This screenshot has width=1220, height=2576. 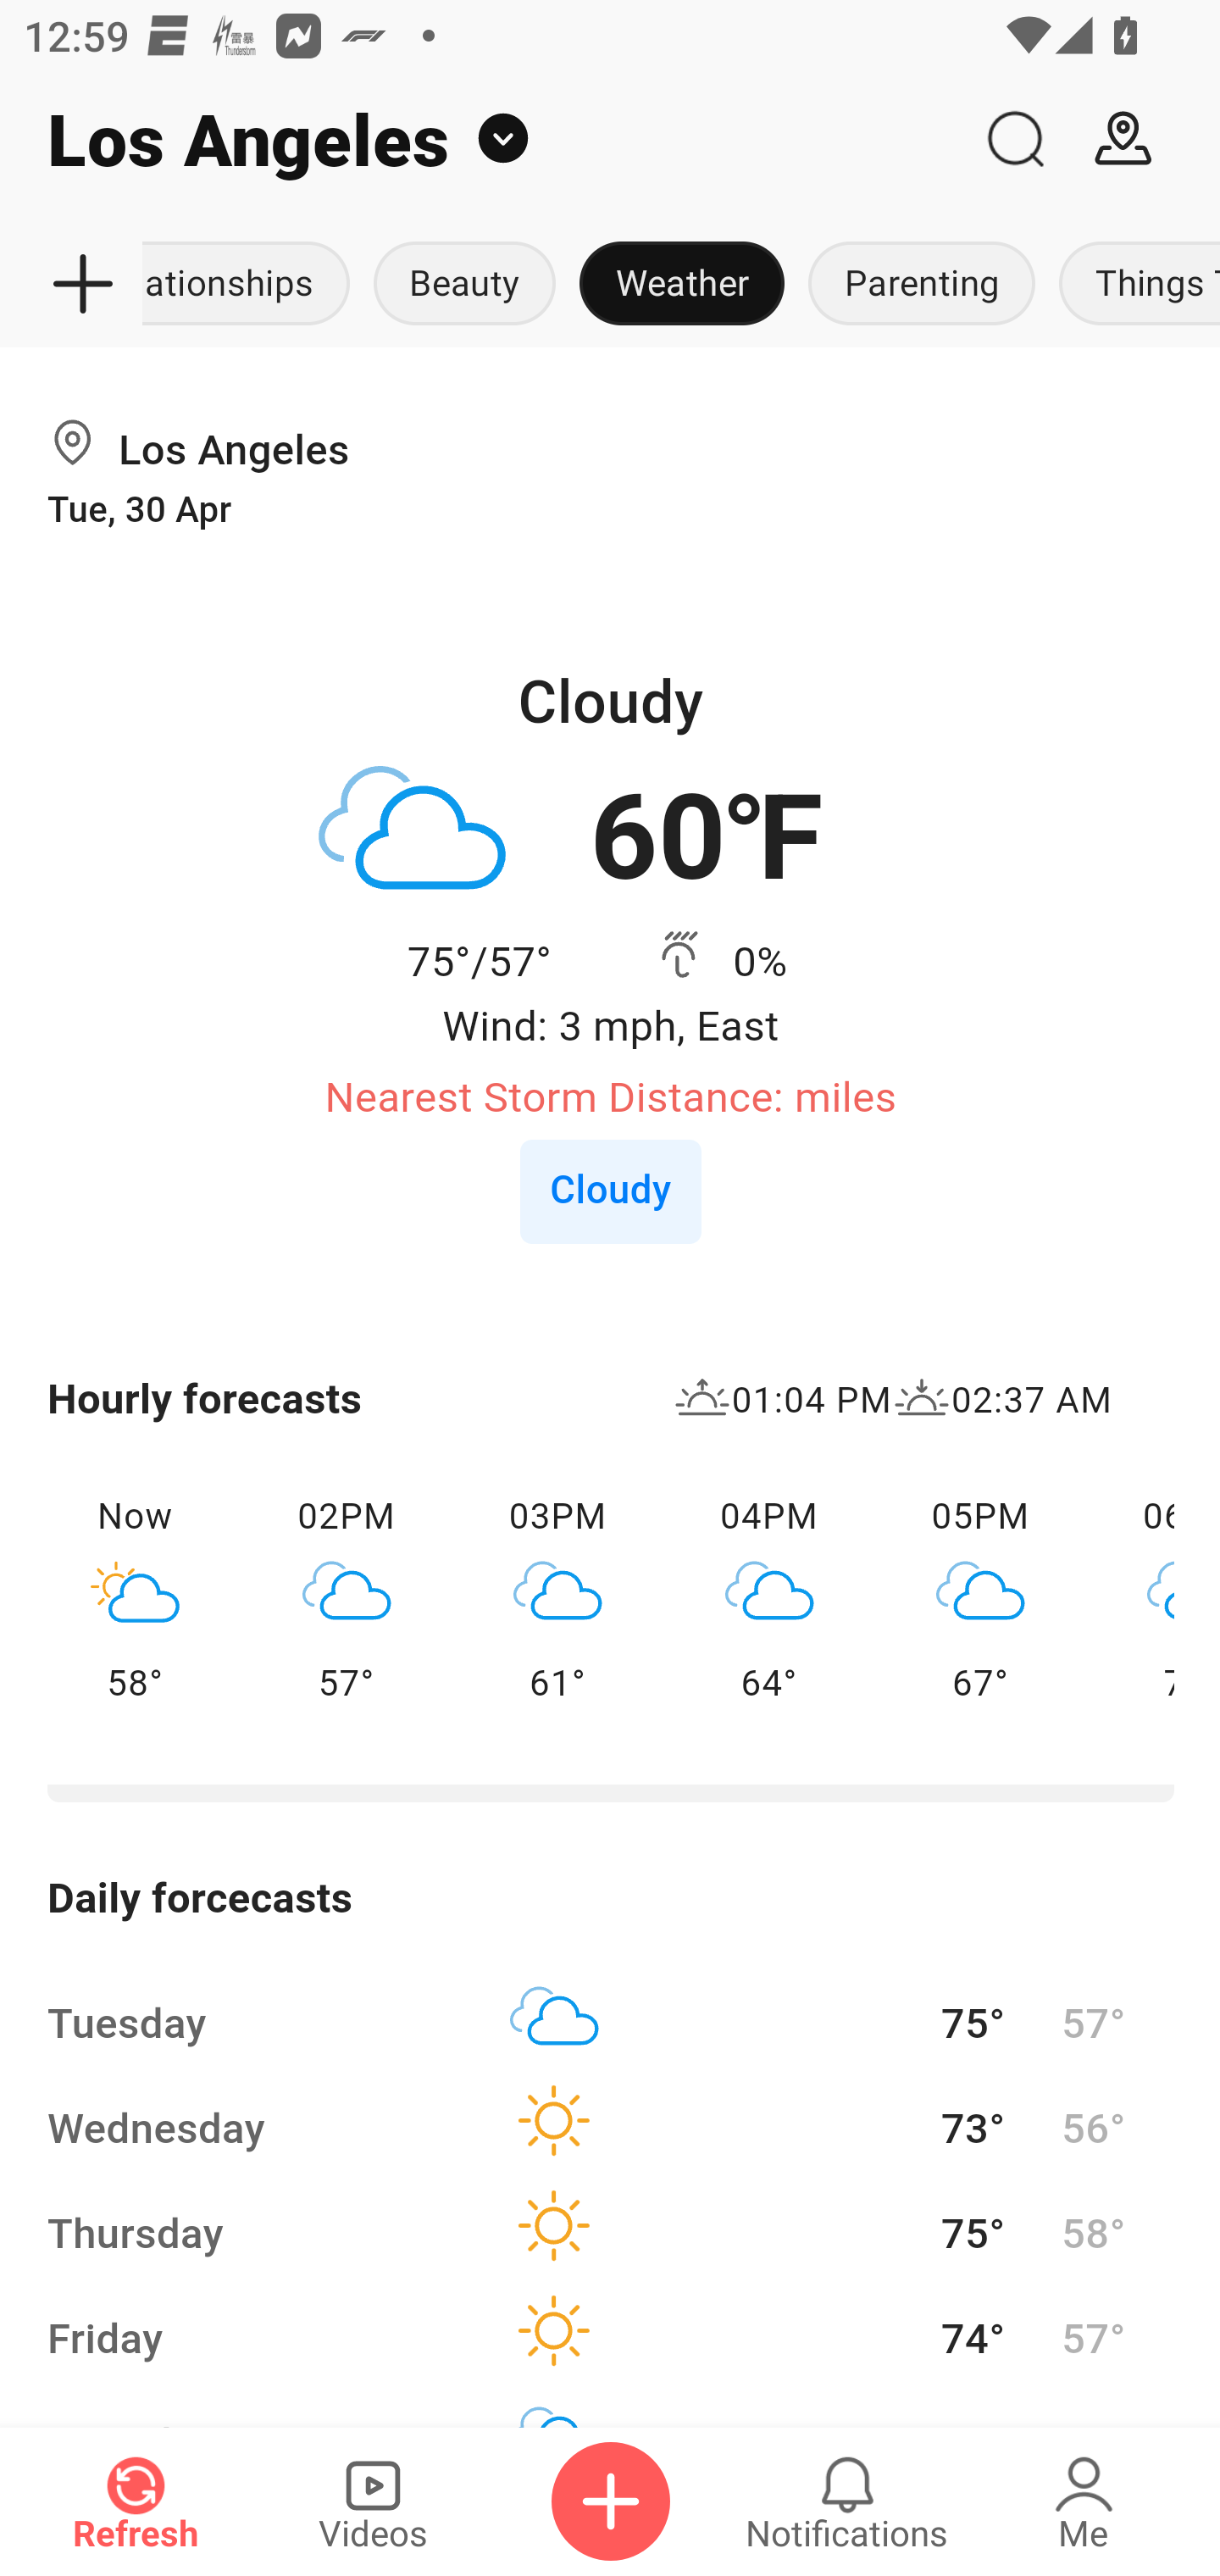 I want to click on Notifications, so click(x=847, y=2501).